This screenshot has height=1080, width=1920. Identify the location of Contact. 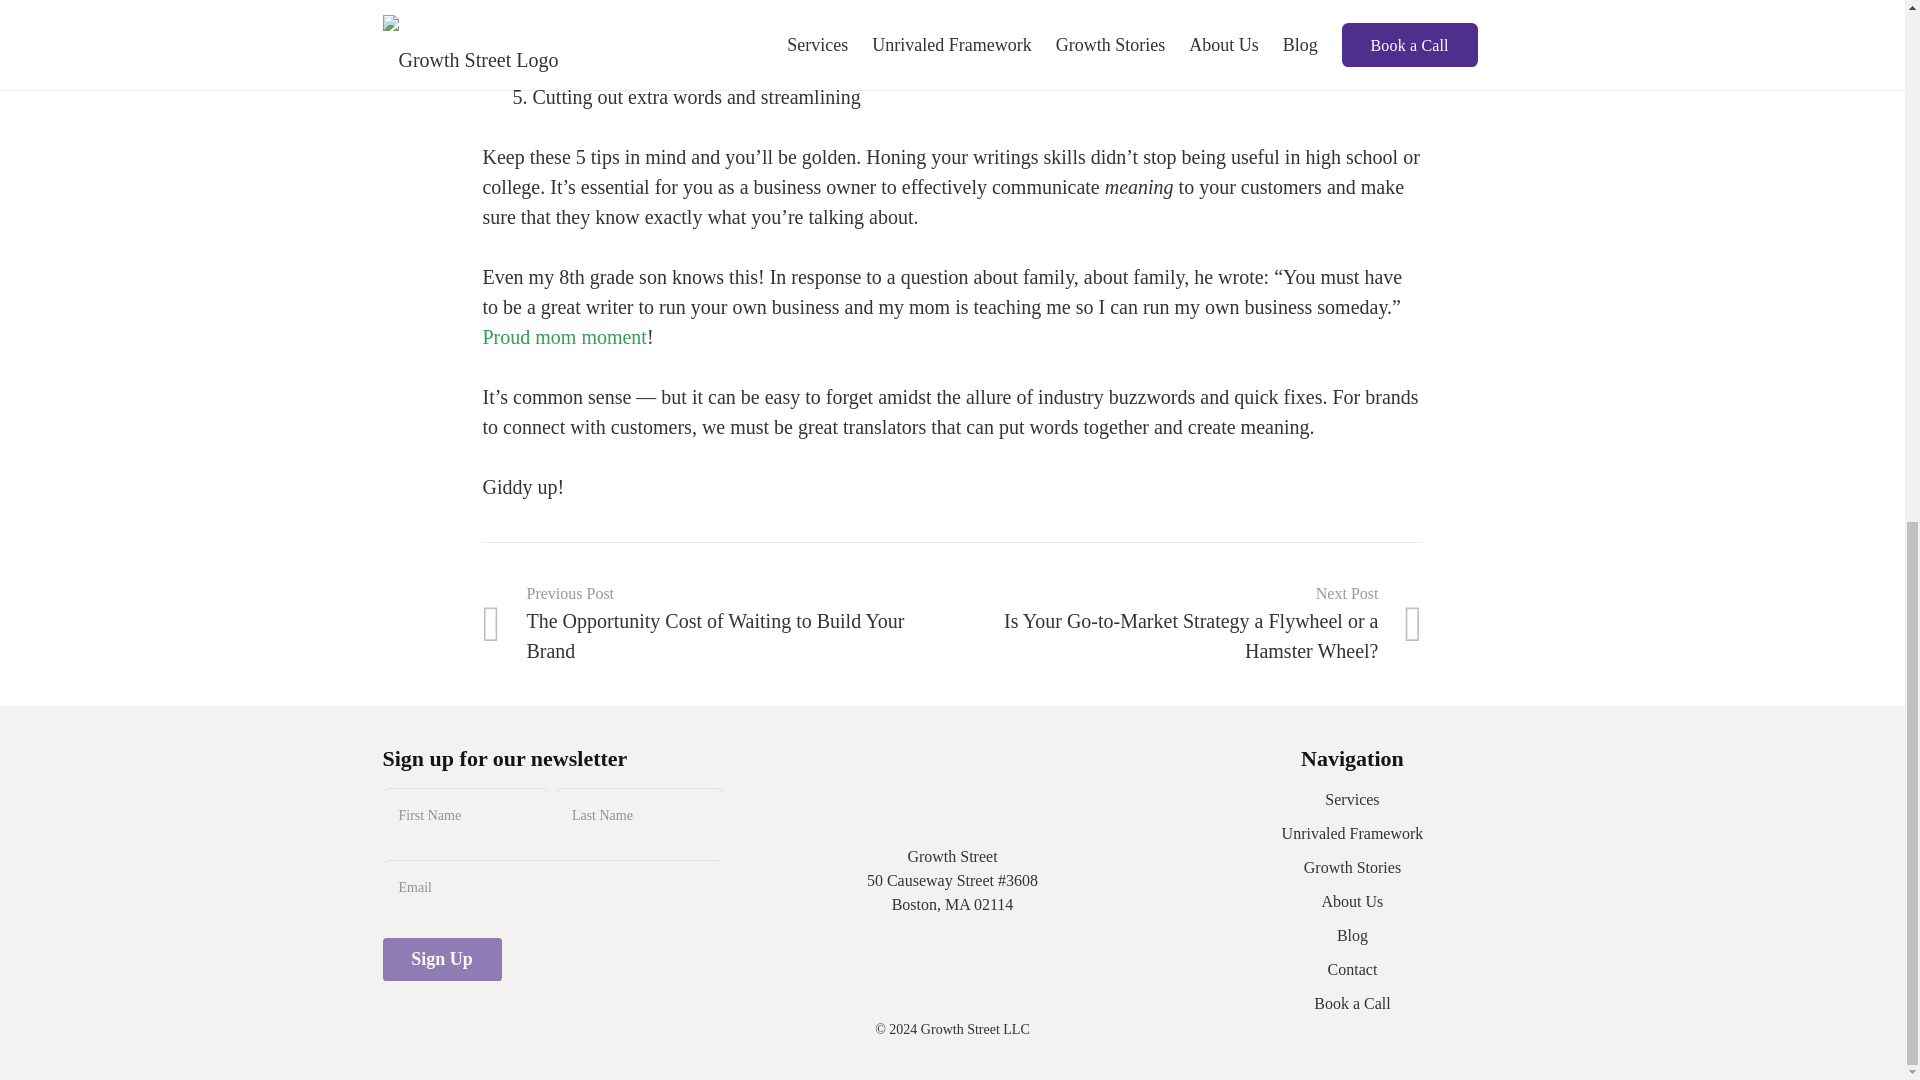
(1353, 970).